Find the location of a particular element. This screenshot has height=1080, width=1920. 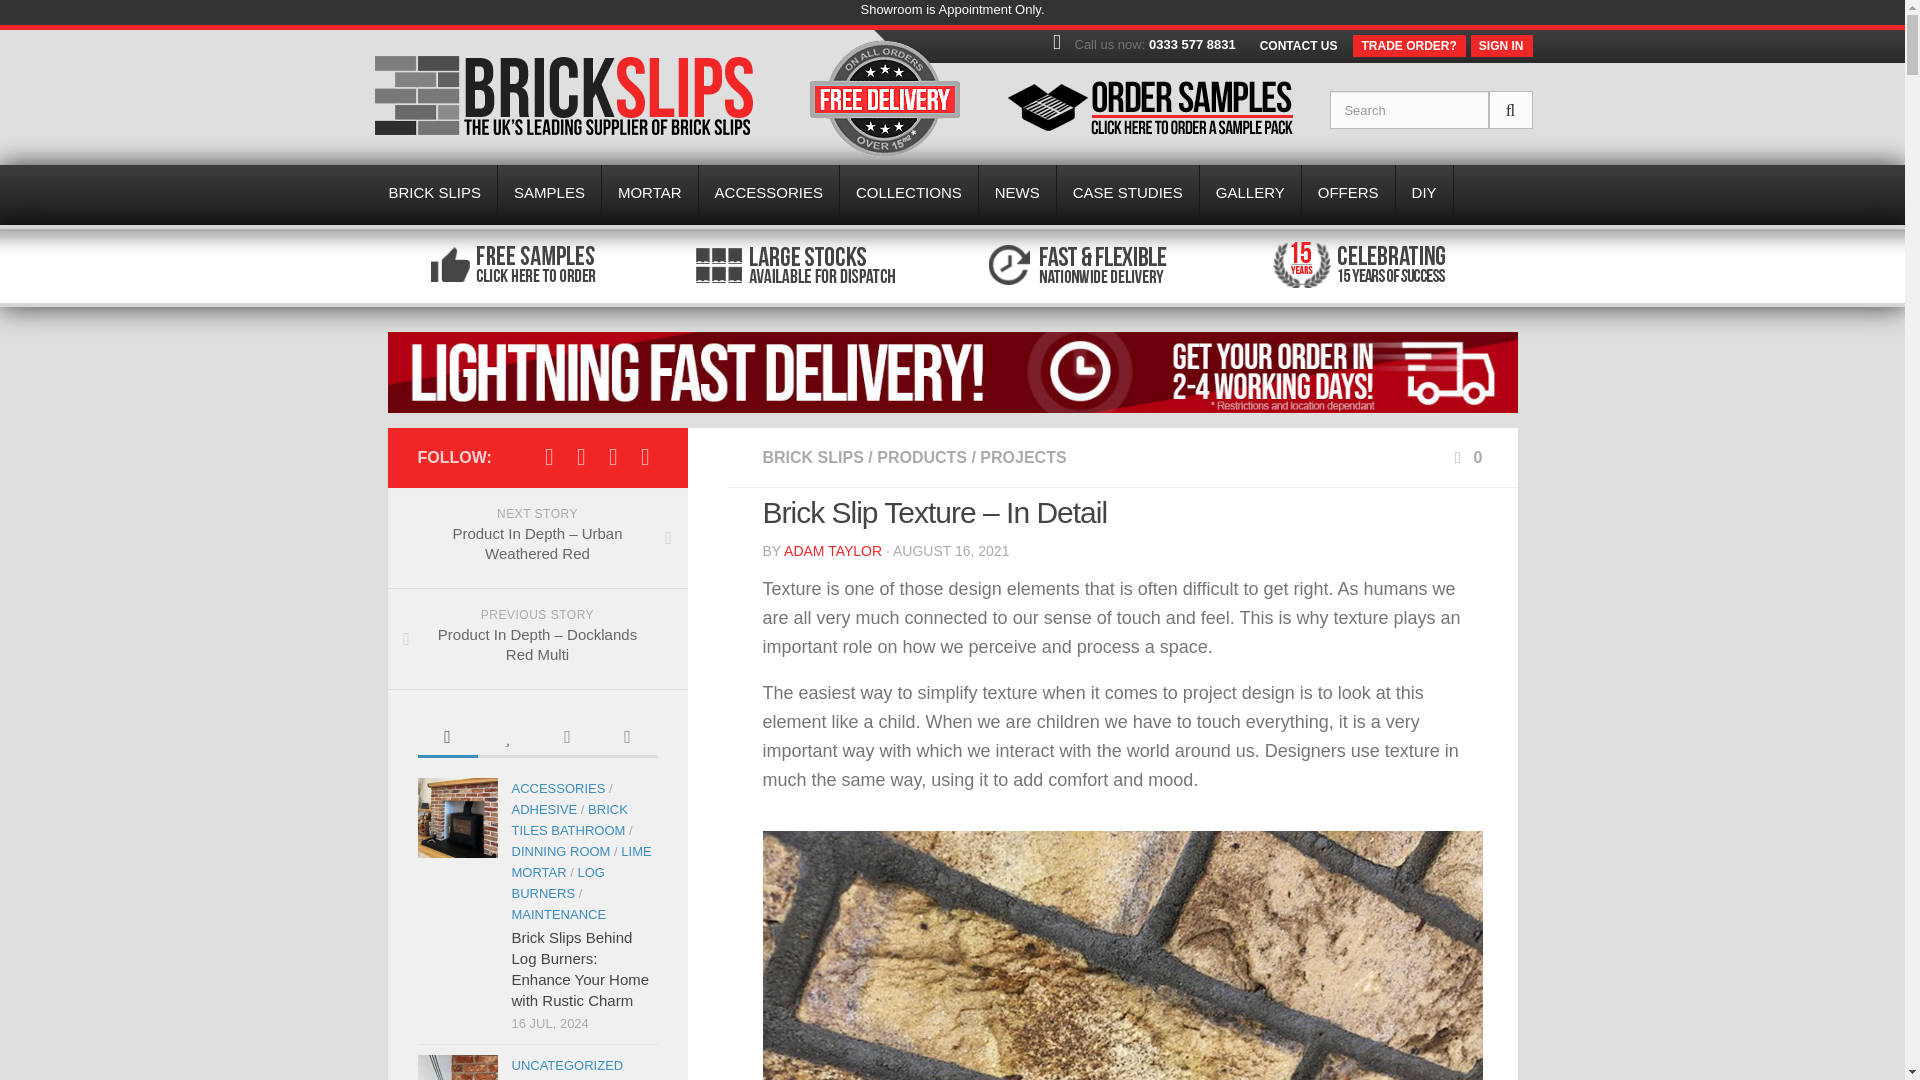

Collections is located at coordinates (908, 194).